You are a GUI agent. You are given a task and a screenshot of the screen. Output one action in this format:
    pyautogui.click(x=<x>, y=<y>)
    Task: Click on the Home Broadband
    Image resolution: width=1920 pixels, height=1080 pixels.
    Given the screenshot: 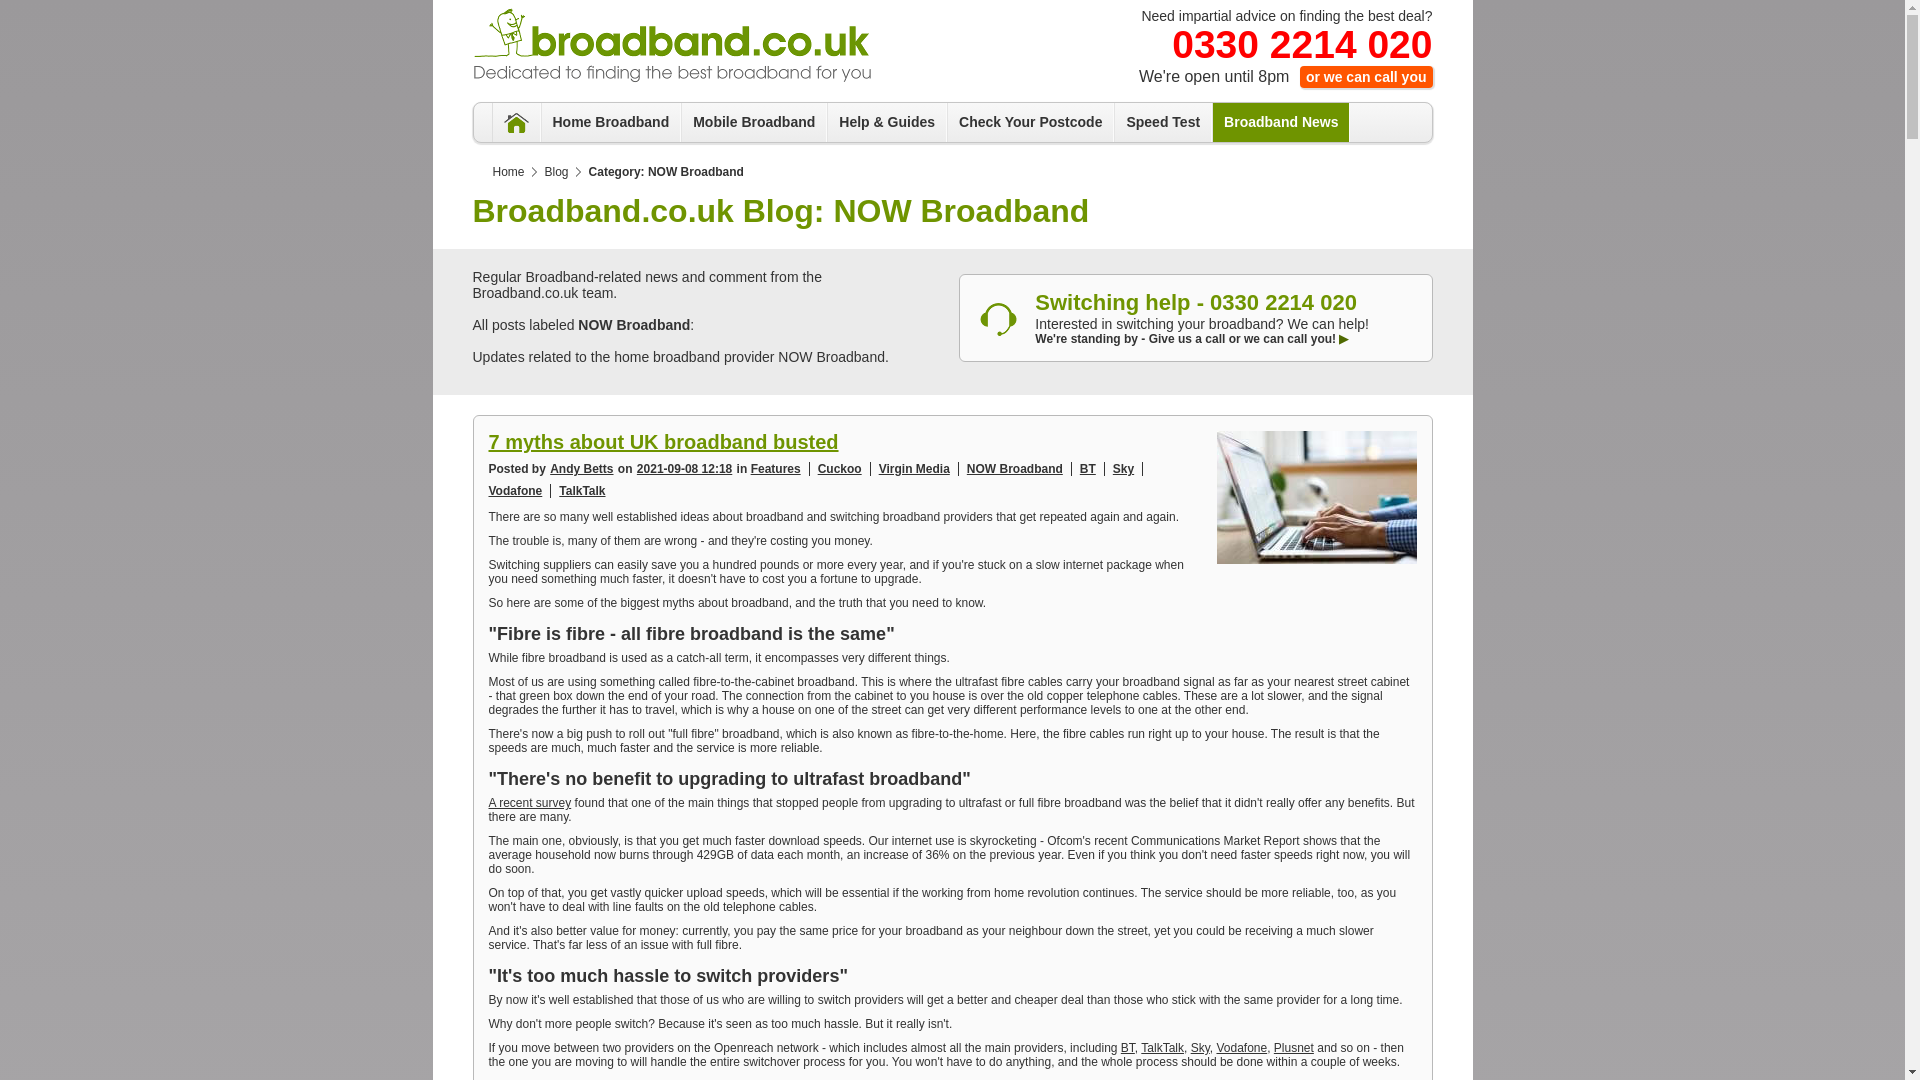 What is the action you would take?
    pyautogui.click(x=611, y=121)
    